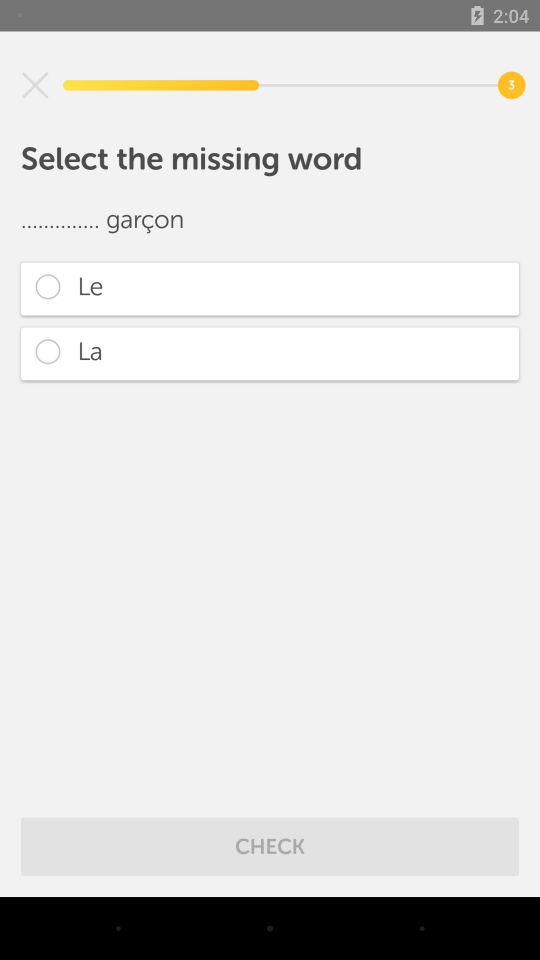  I want to click on choose the icon above select the missing icon, so click(35, 85).